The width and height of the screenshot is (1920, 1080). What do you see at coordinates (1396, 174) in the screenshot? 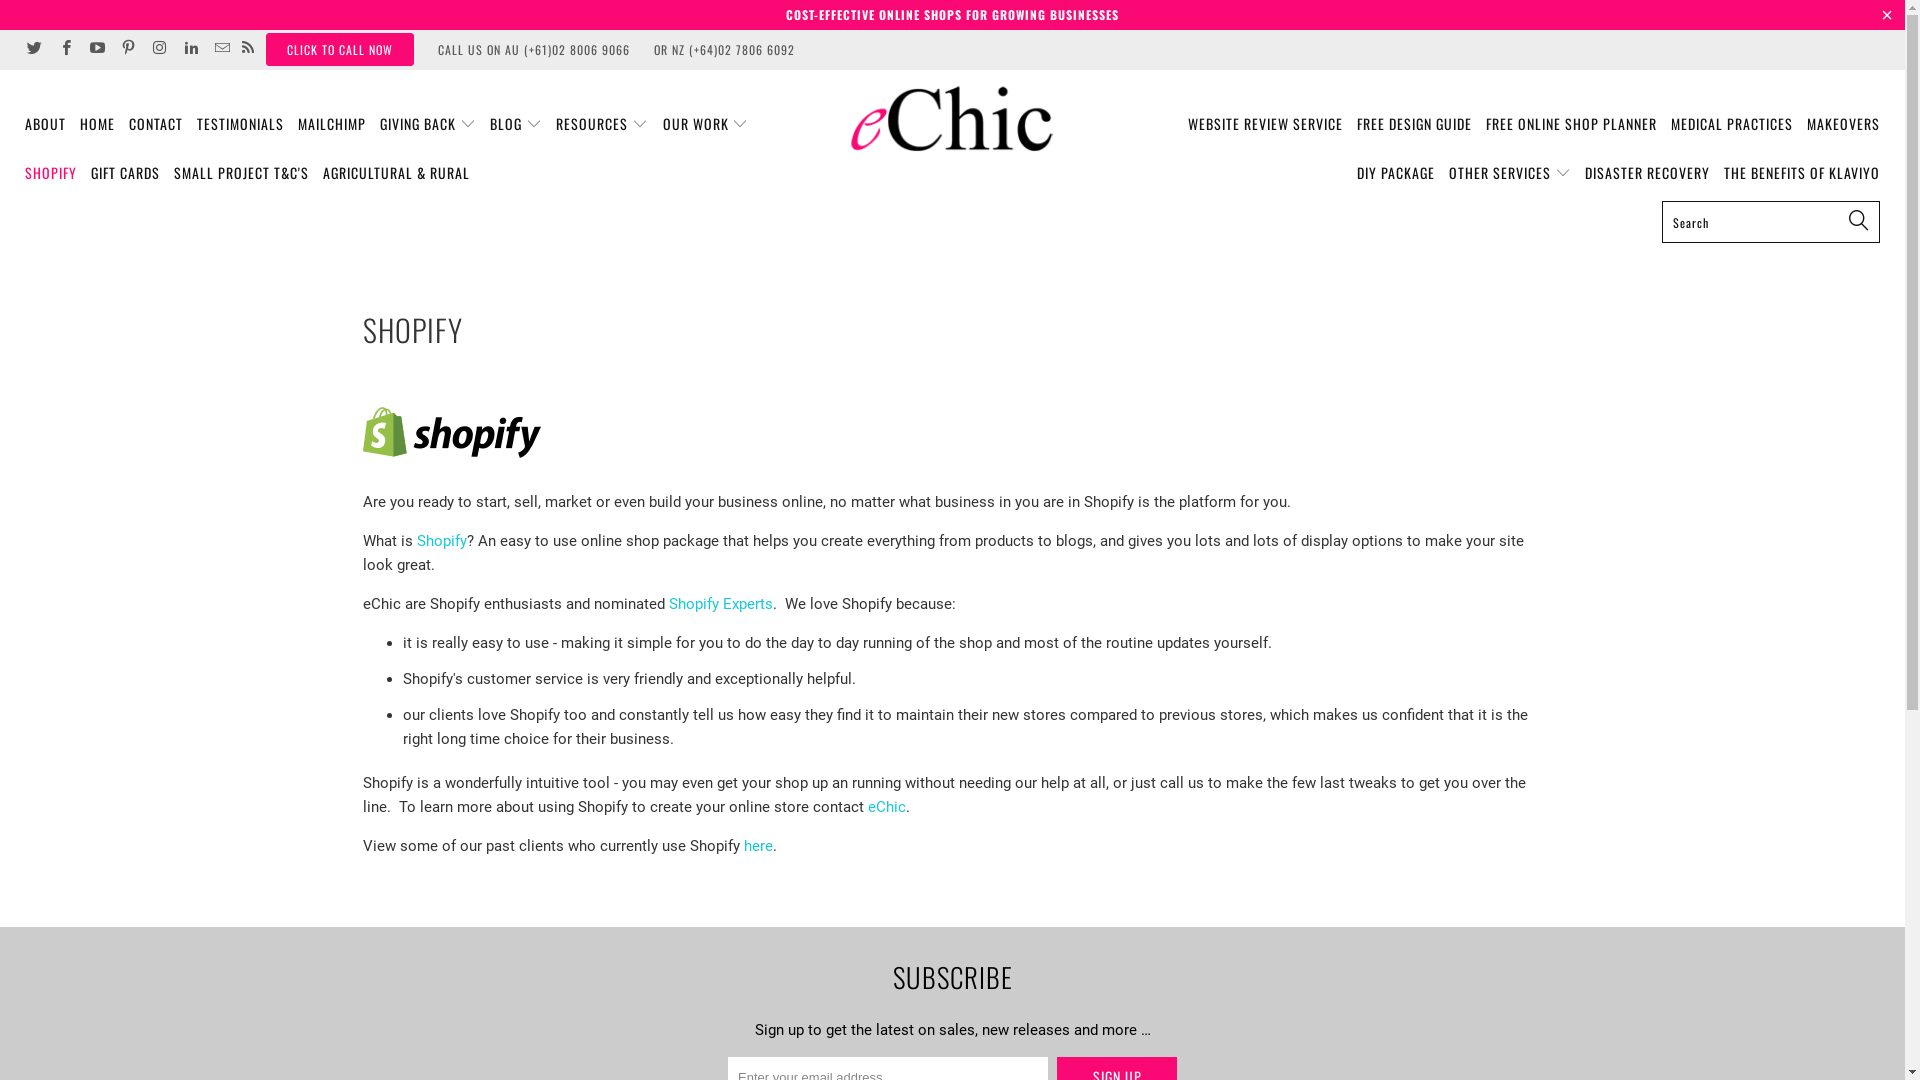
I see `DIY PACKAGE` at bounding box center [1396, 174].